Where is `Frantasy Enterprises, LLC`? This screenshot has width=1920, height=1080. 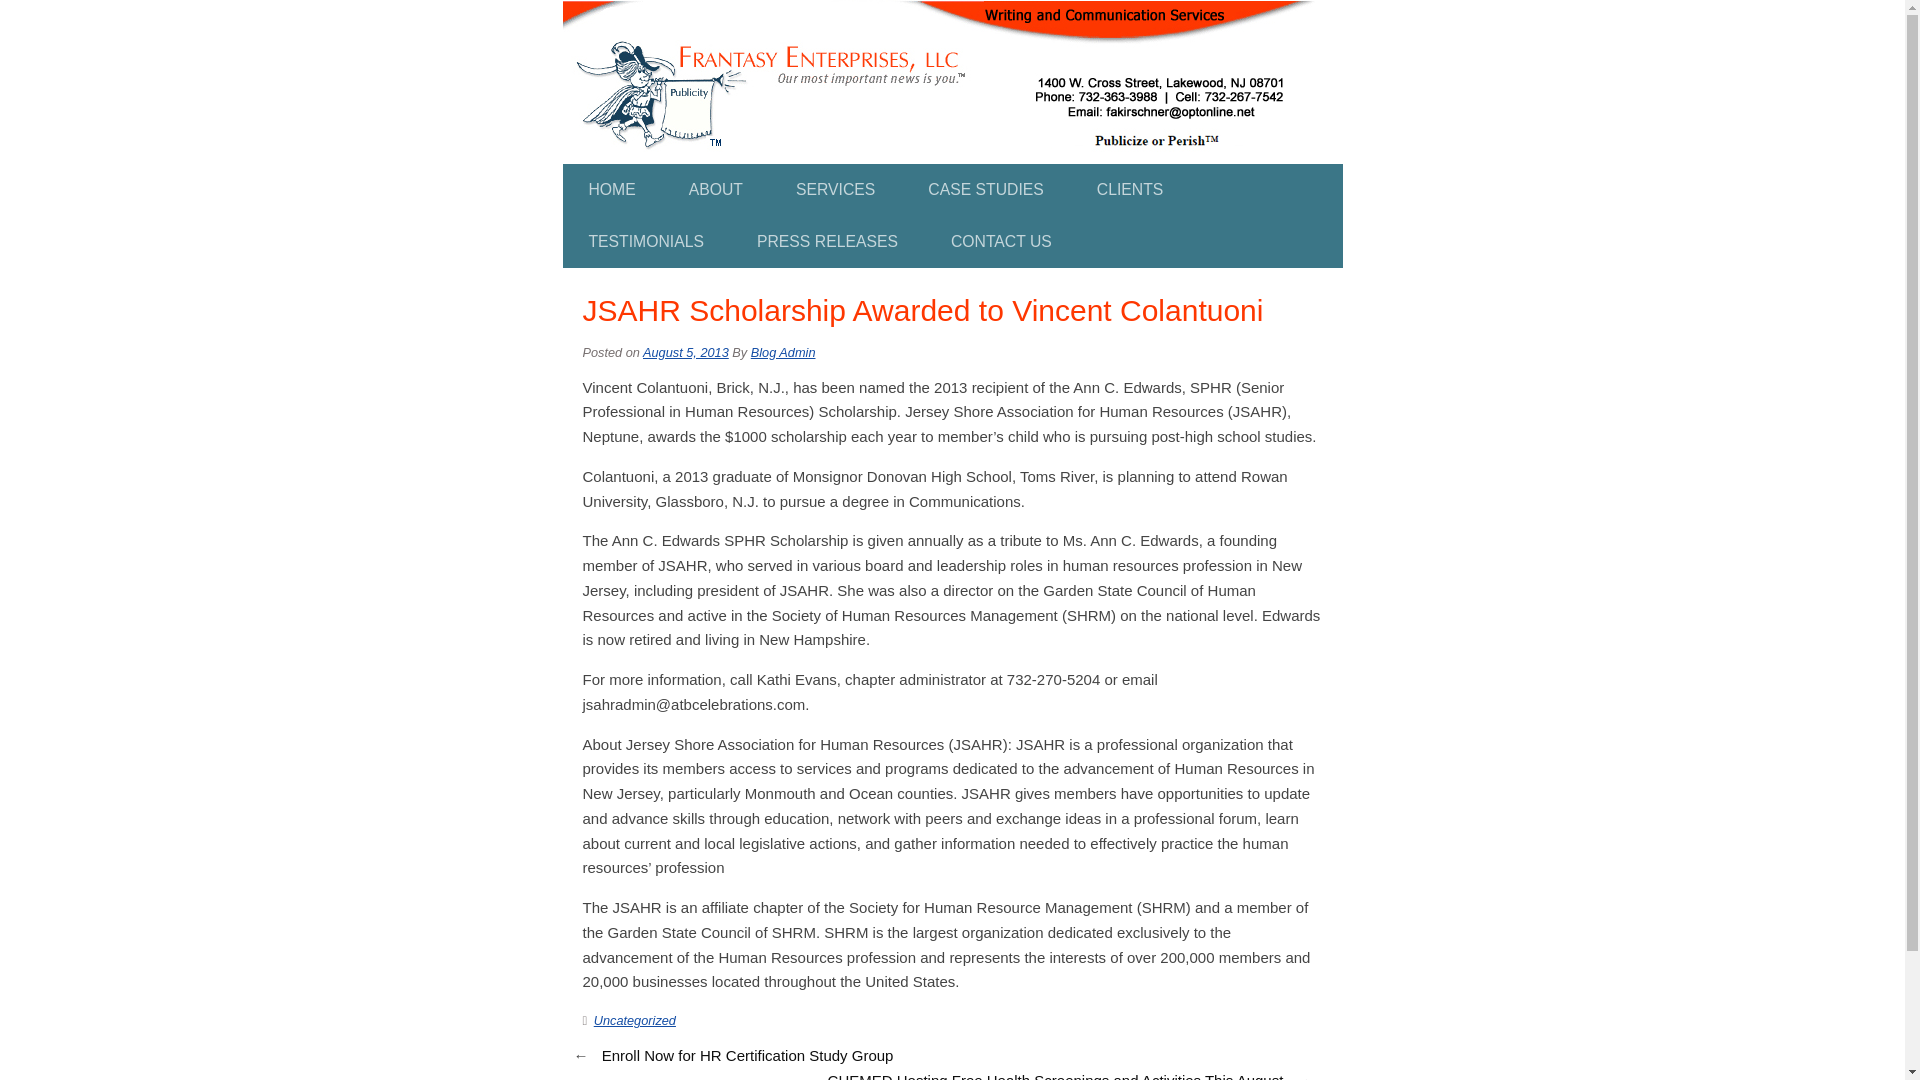 Frantasy Enterprises, LLC is located at coordinates (938, 12).